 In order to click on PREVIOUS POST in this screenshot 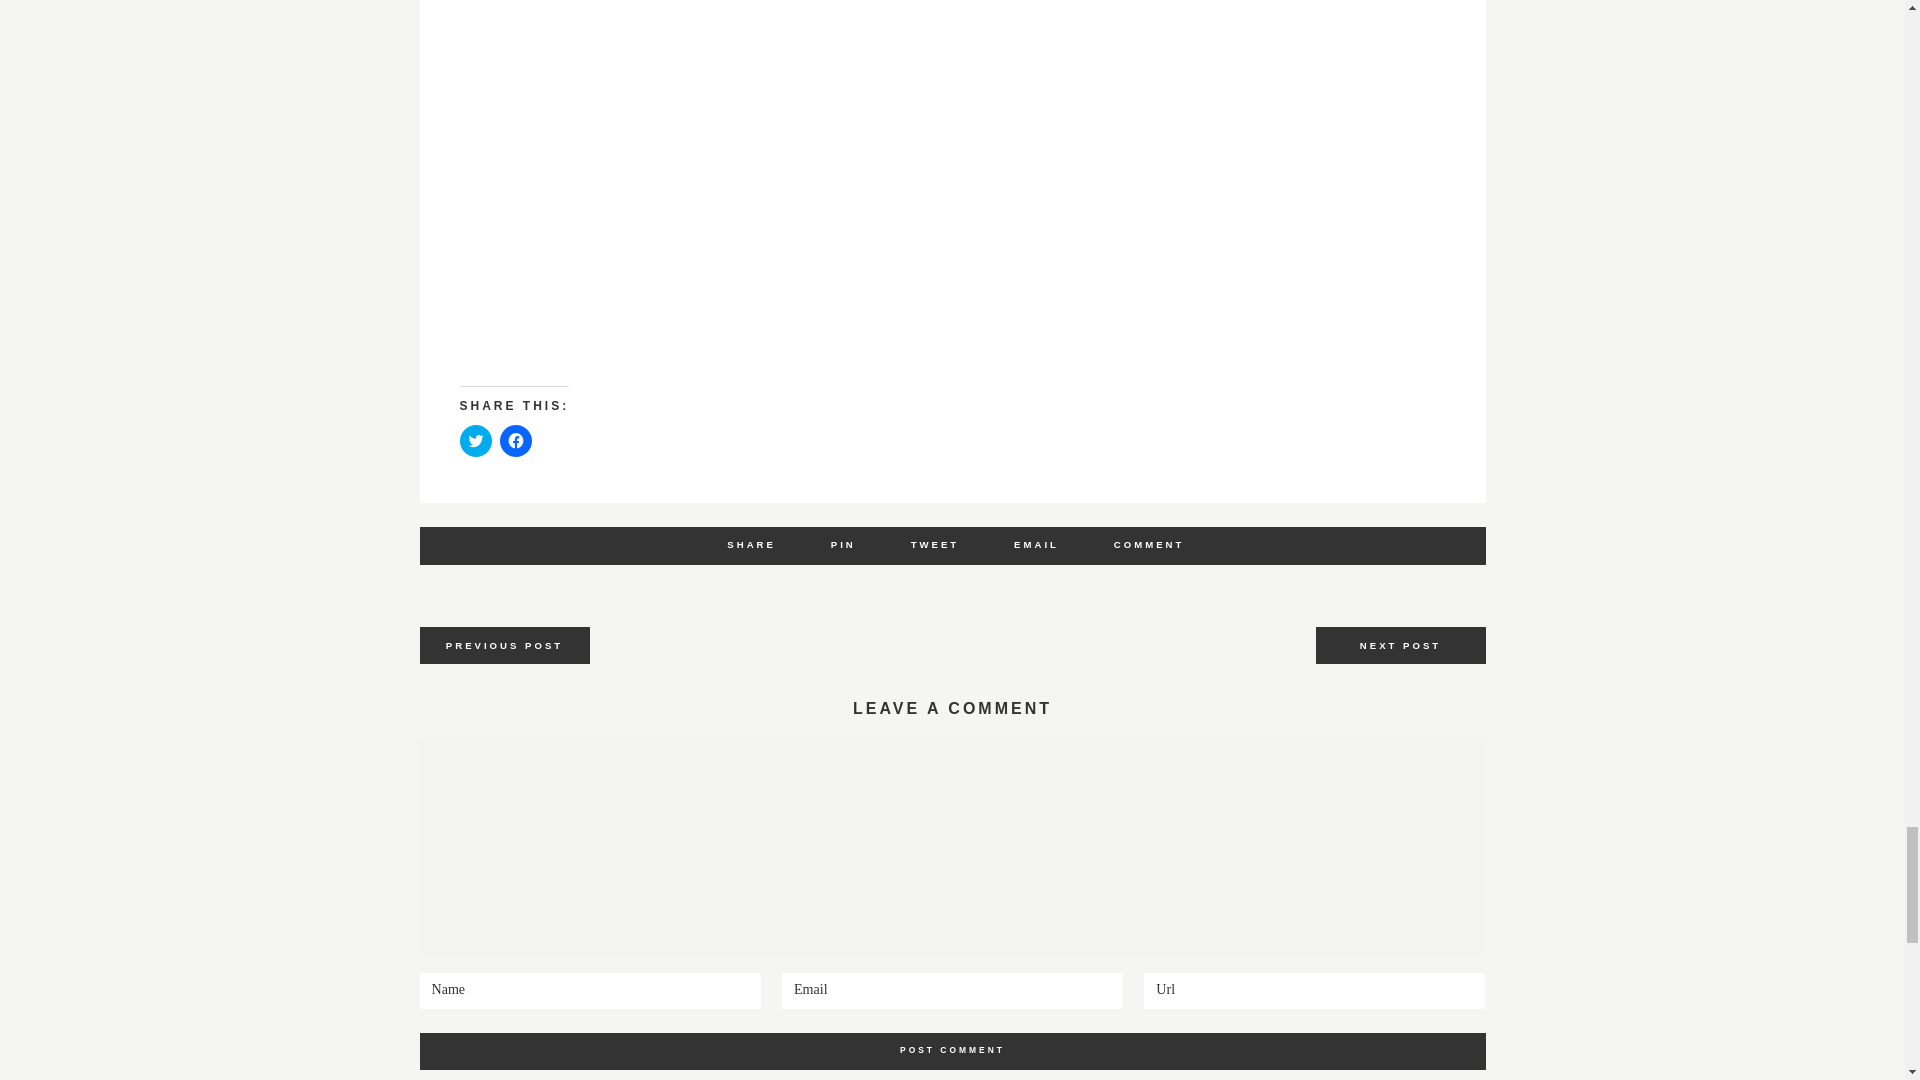, I will do `click(504, 646)`.